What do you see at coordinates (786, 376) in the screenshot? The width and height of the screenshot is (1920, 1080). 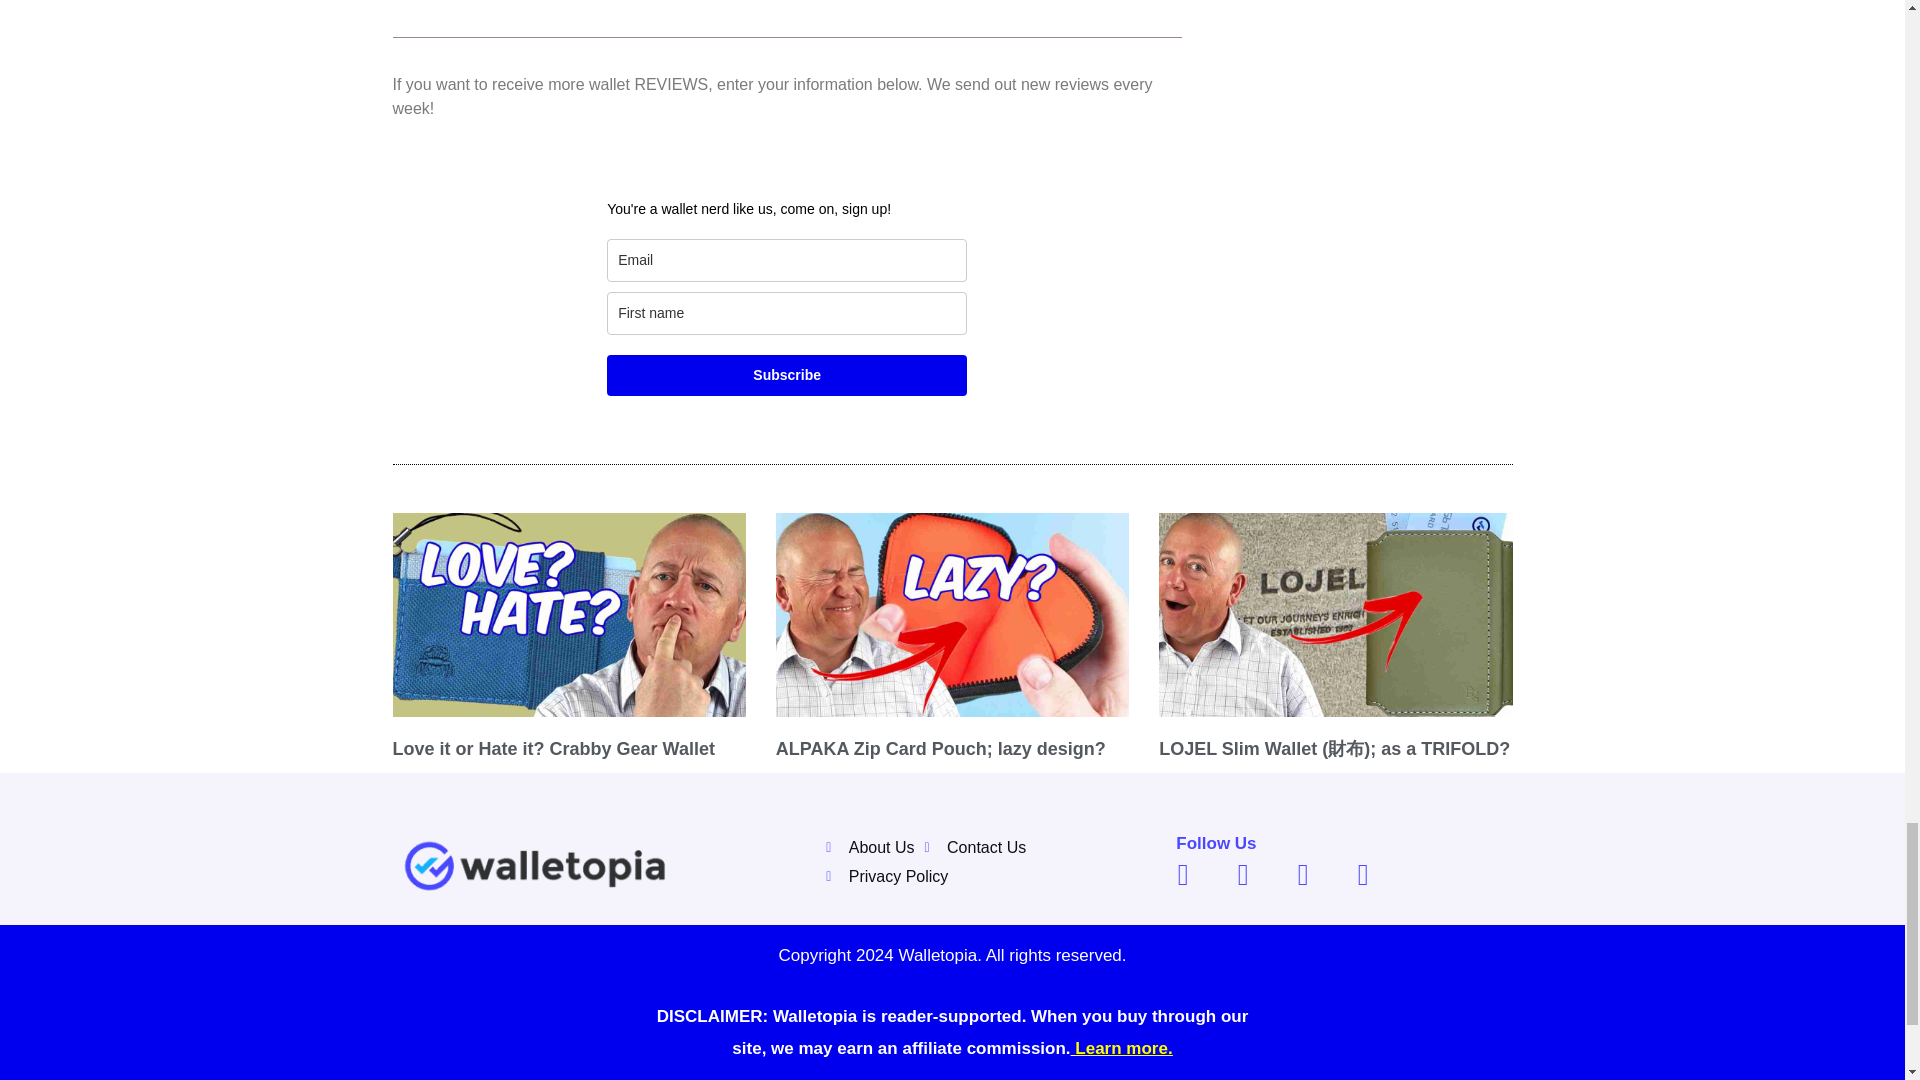 I see `Subscribe` at bounding box center [786, 376].